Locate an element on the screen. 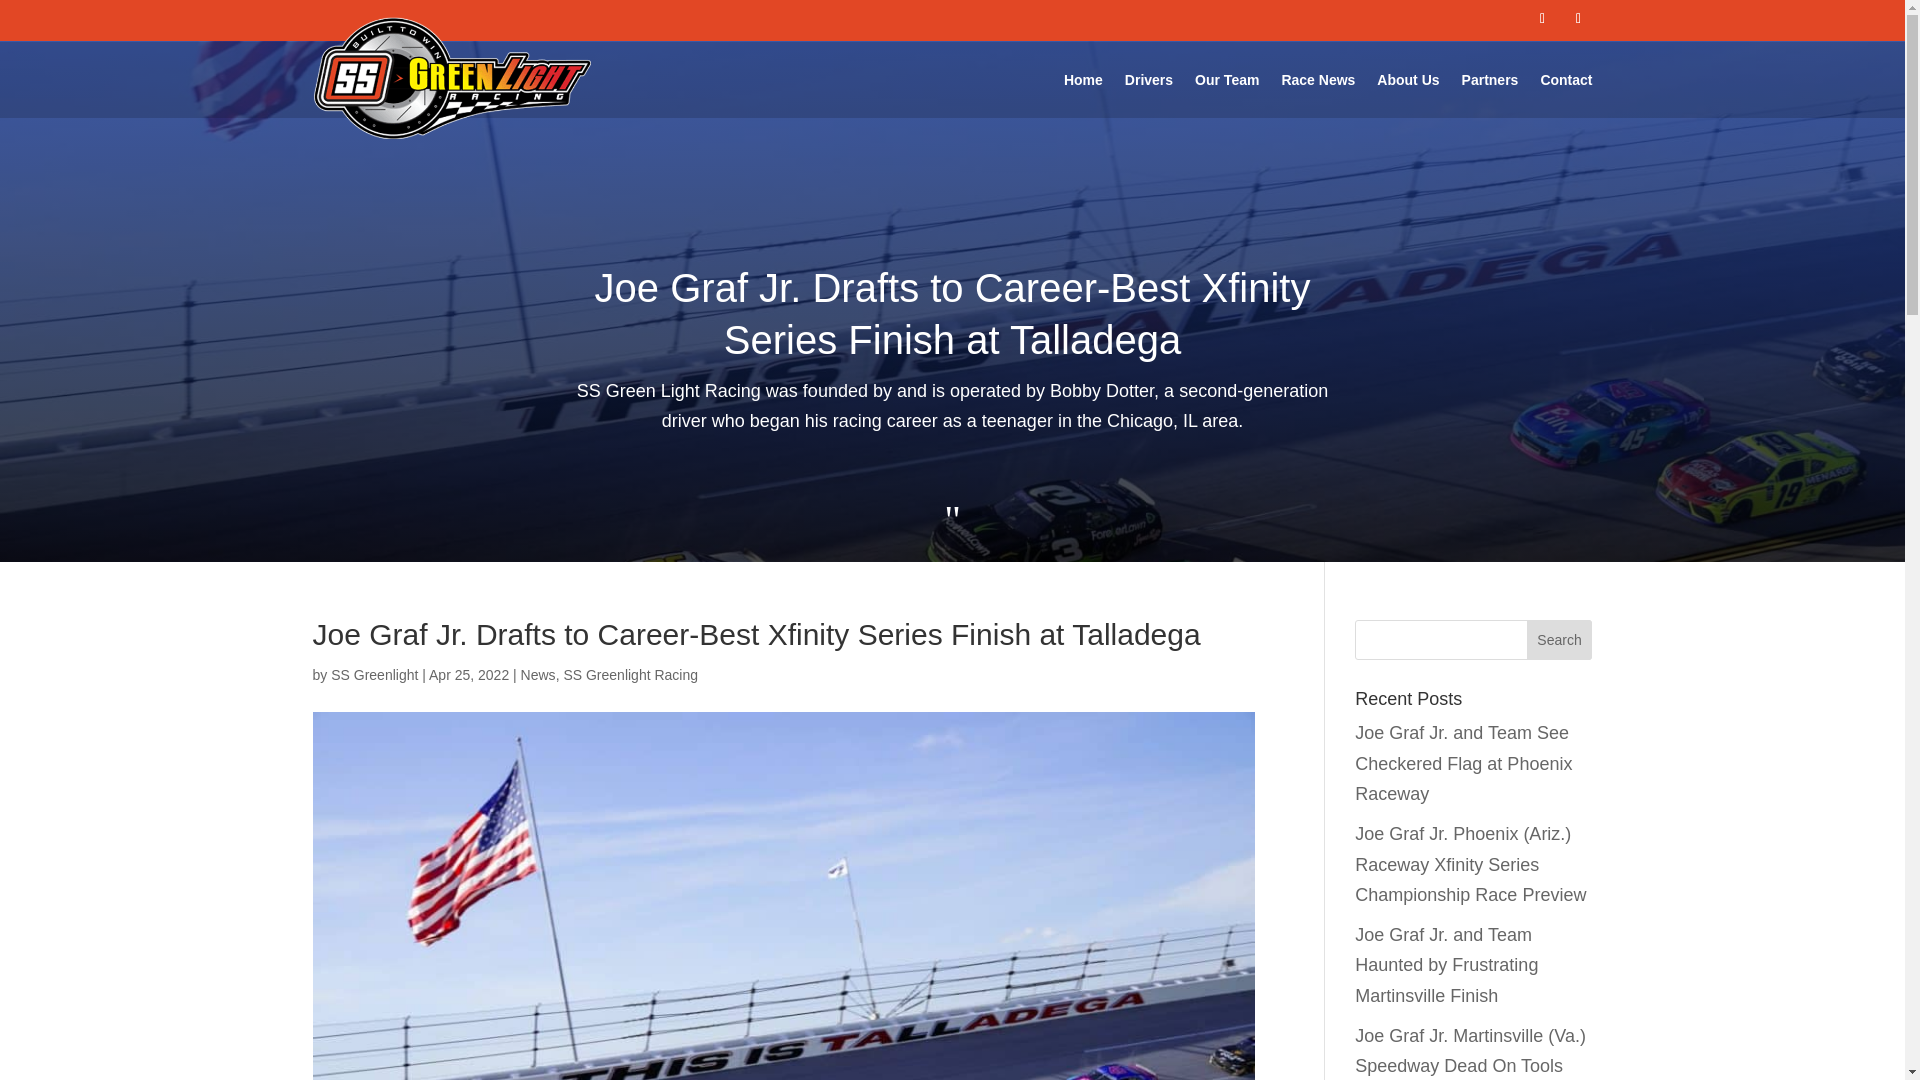 Image resolution: width=1920 pixels, height=1080 pixels. SS Greenlight is located at coordinates (374, 674).